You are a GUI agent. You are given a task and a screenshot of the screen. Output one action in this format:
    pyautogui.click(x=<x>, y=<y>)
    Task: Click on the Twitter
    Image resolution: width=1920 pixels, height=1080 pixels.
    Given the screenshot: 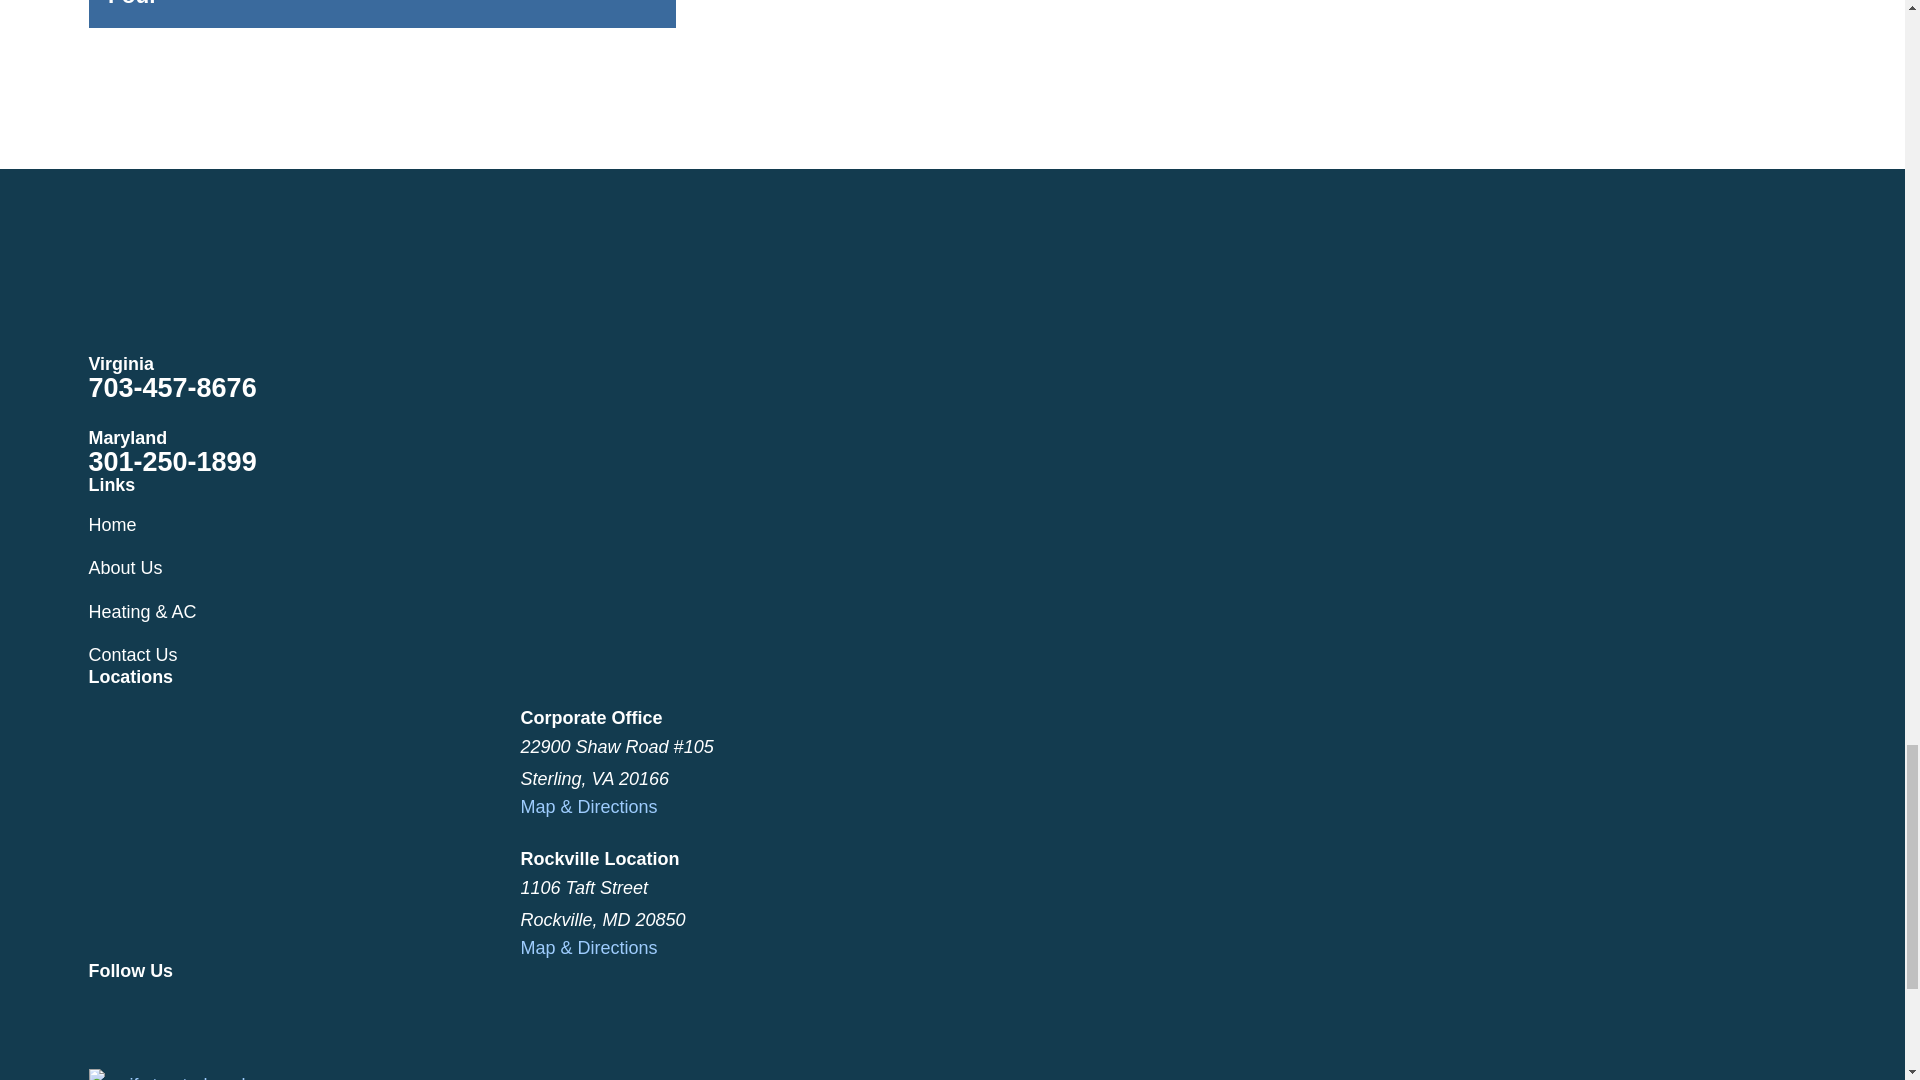 What is the action you would take?
    pyautogui.click(x=152, y=1011)
    